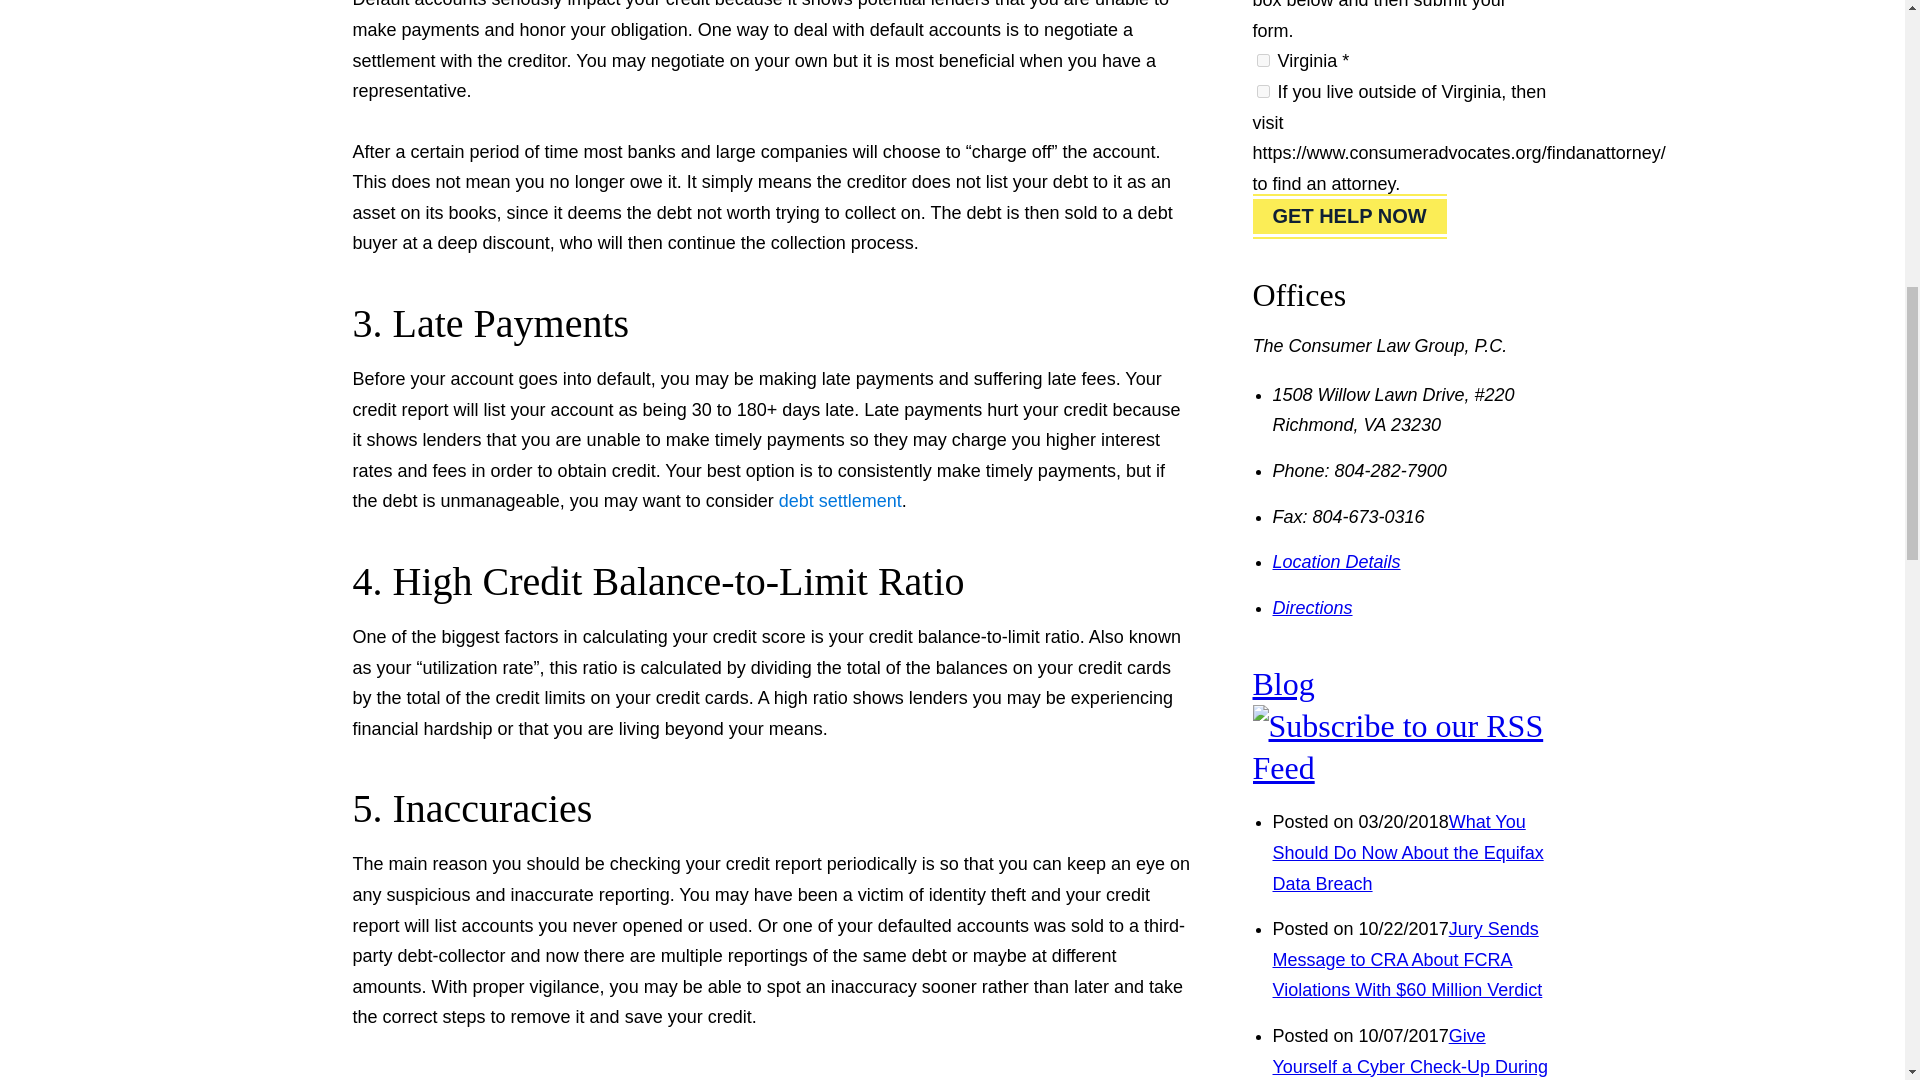 The height and width of the screenshot is (1080, 1920). I want to click on GET HELP NOW, so click(1348, 216).